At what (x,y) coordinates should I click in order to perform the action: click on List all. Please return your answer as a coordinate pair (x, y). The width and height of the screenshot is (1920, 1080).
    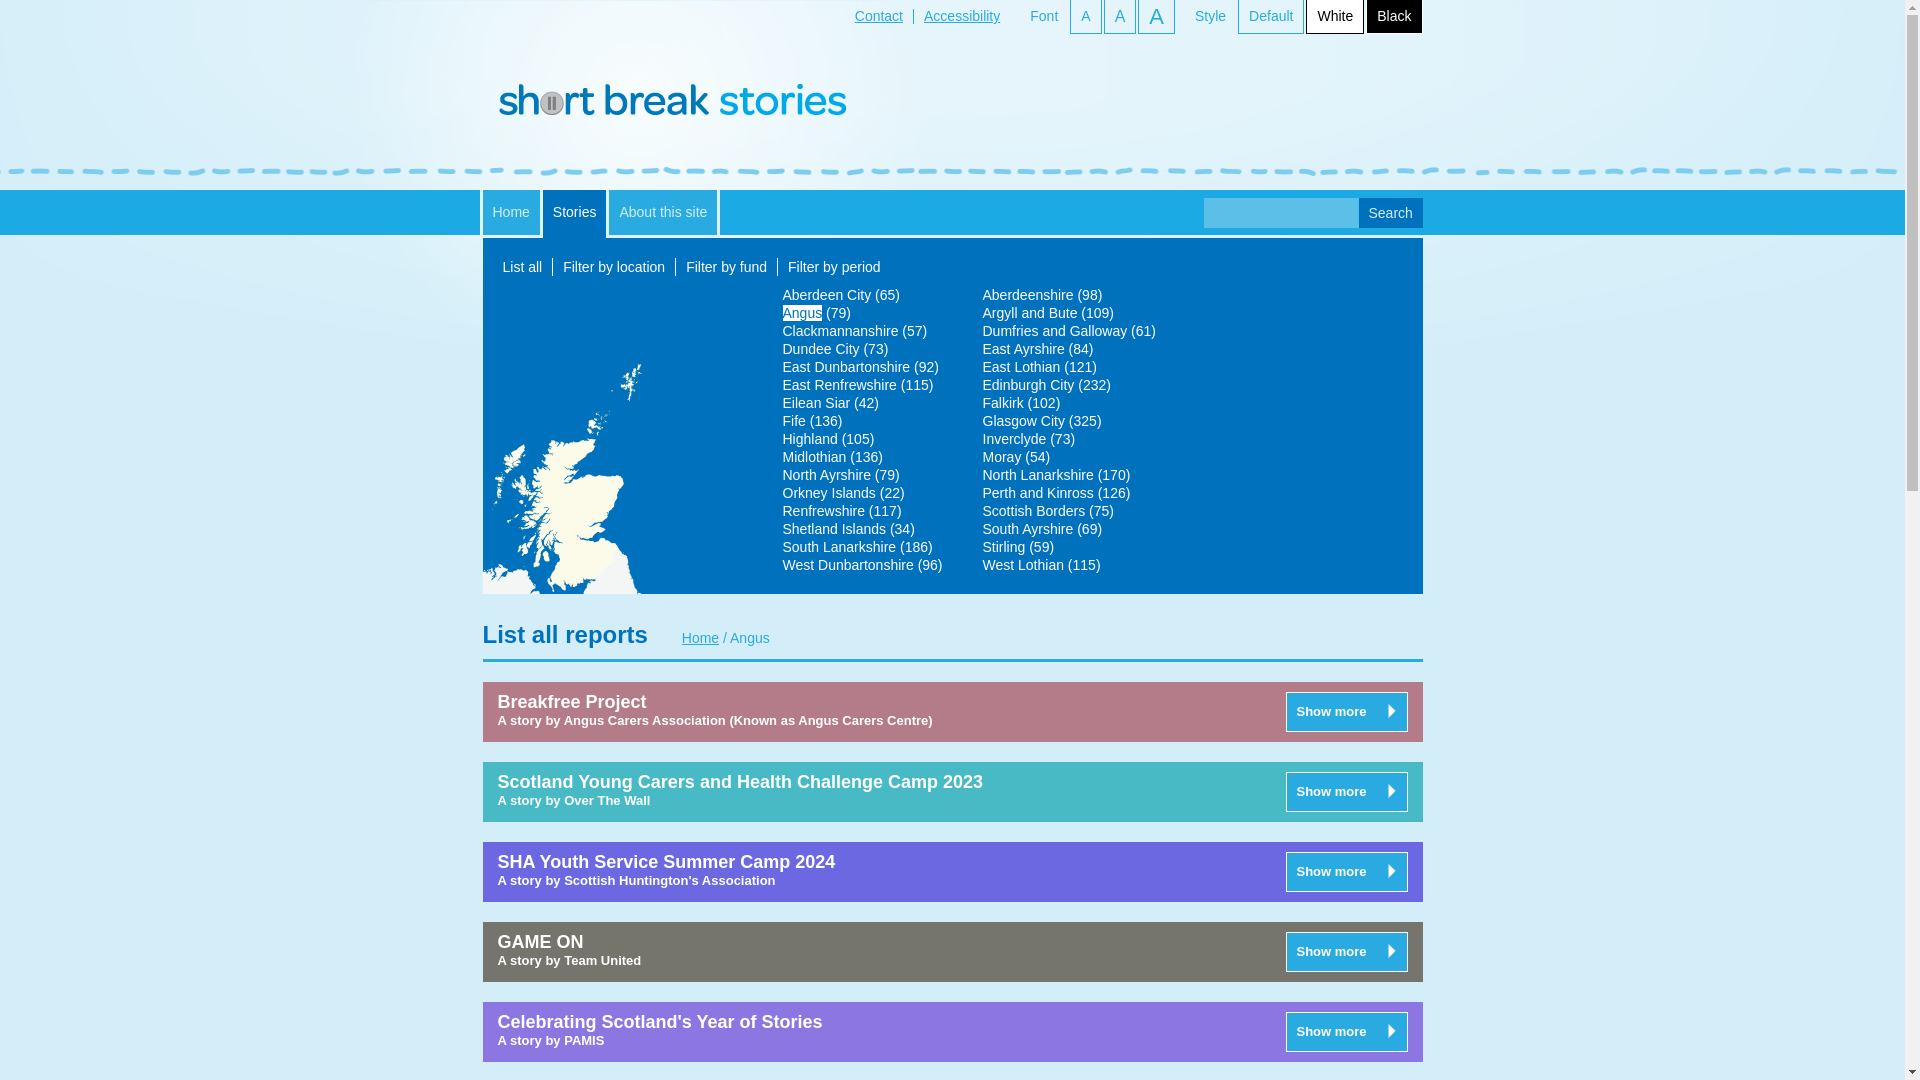
    Looking at the image, I should click on (521, 267).